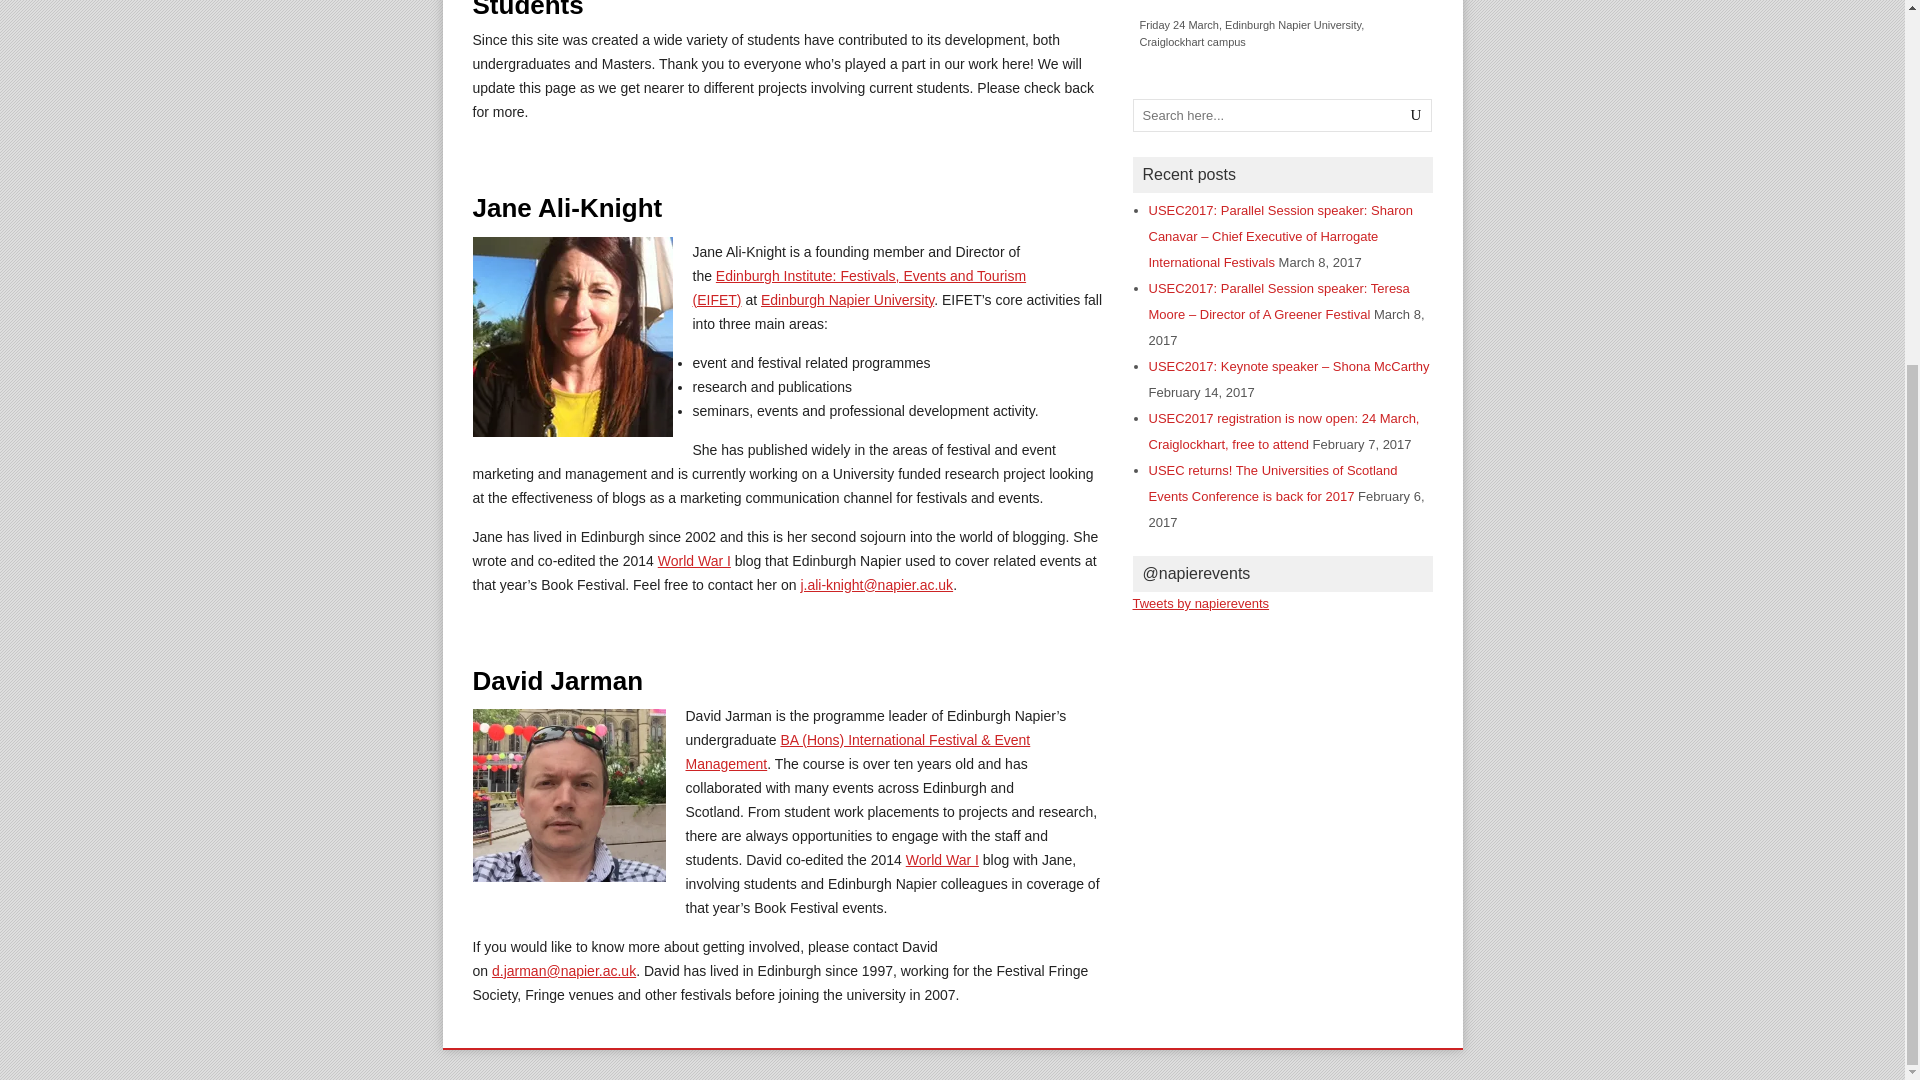 The width and height of the screenshot is (1920, 1080). What do you see at coordinates (563, 970) in the screenshot?
I see `Email David Jarman` at bounding box center [563, 970].